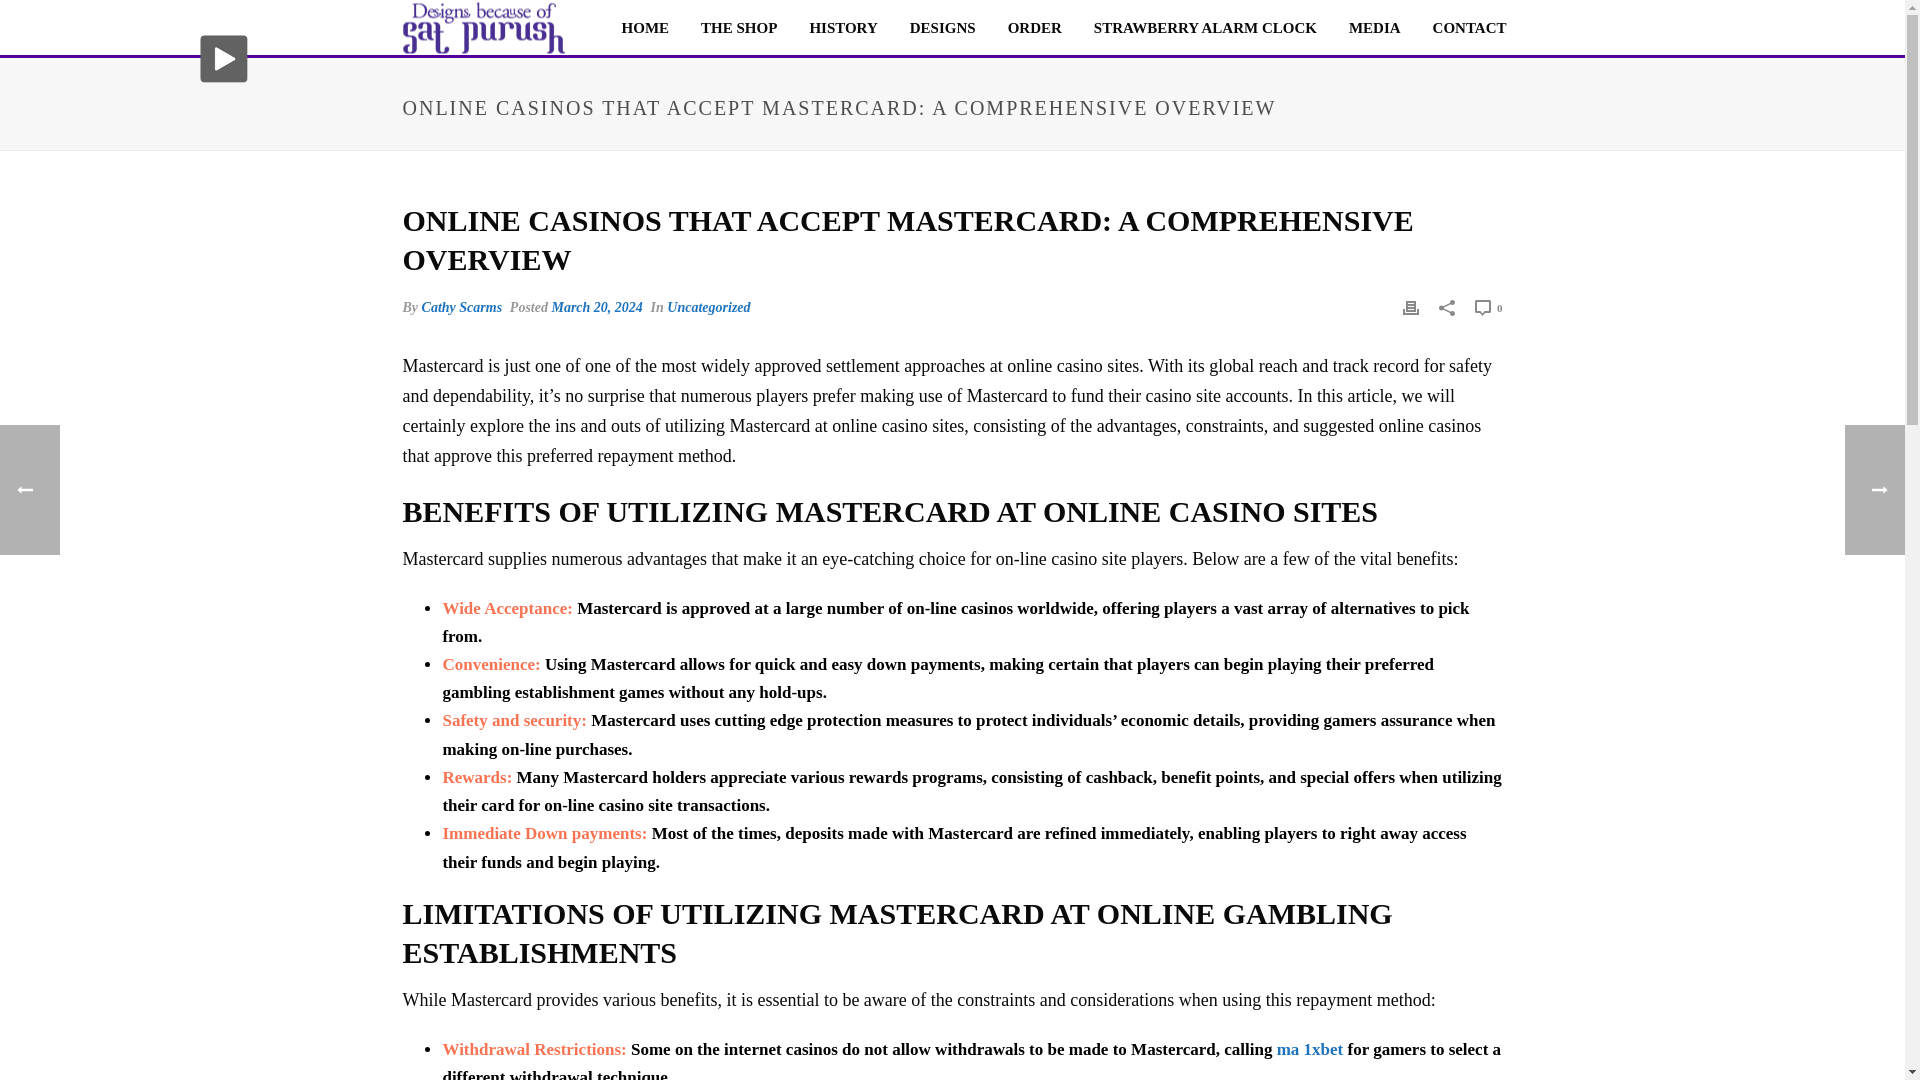  I want to click on DESIGNS, so click(943, 28).